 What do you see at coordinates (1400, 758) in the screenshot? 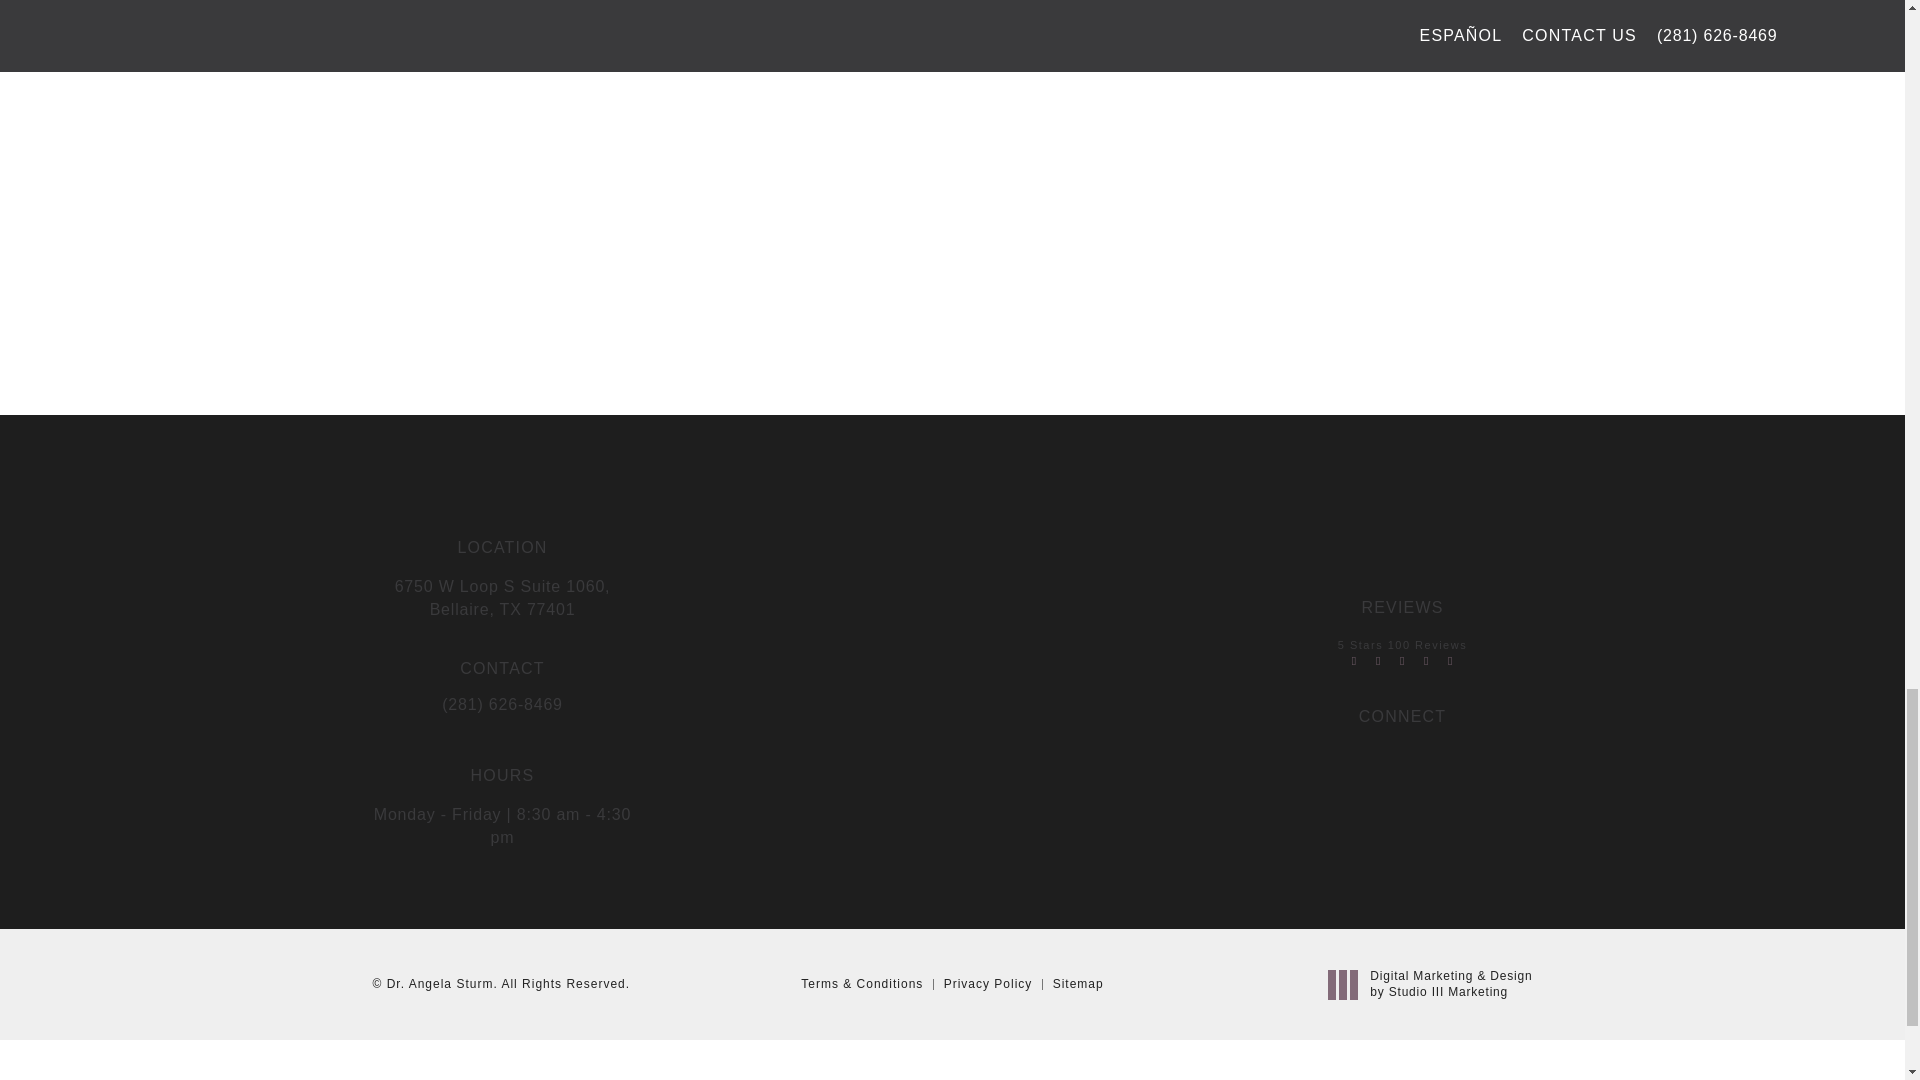
I see `Dr. Angela Sturm on Facebook` at bounding box center [1400, 758].